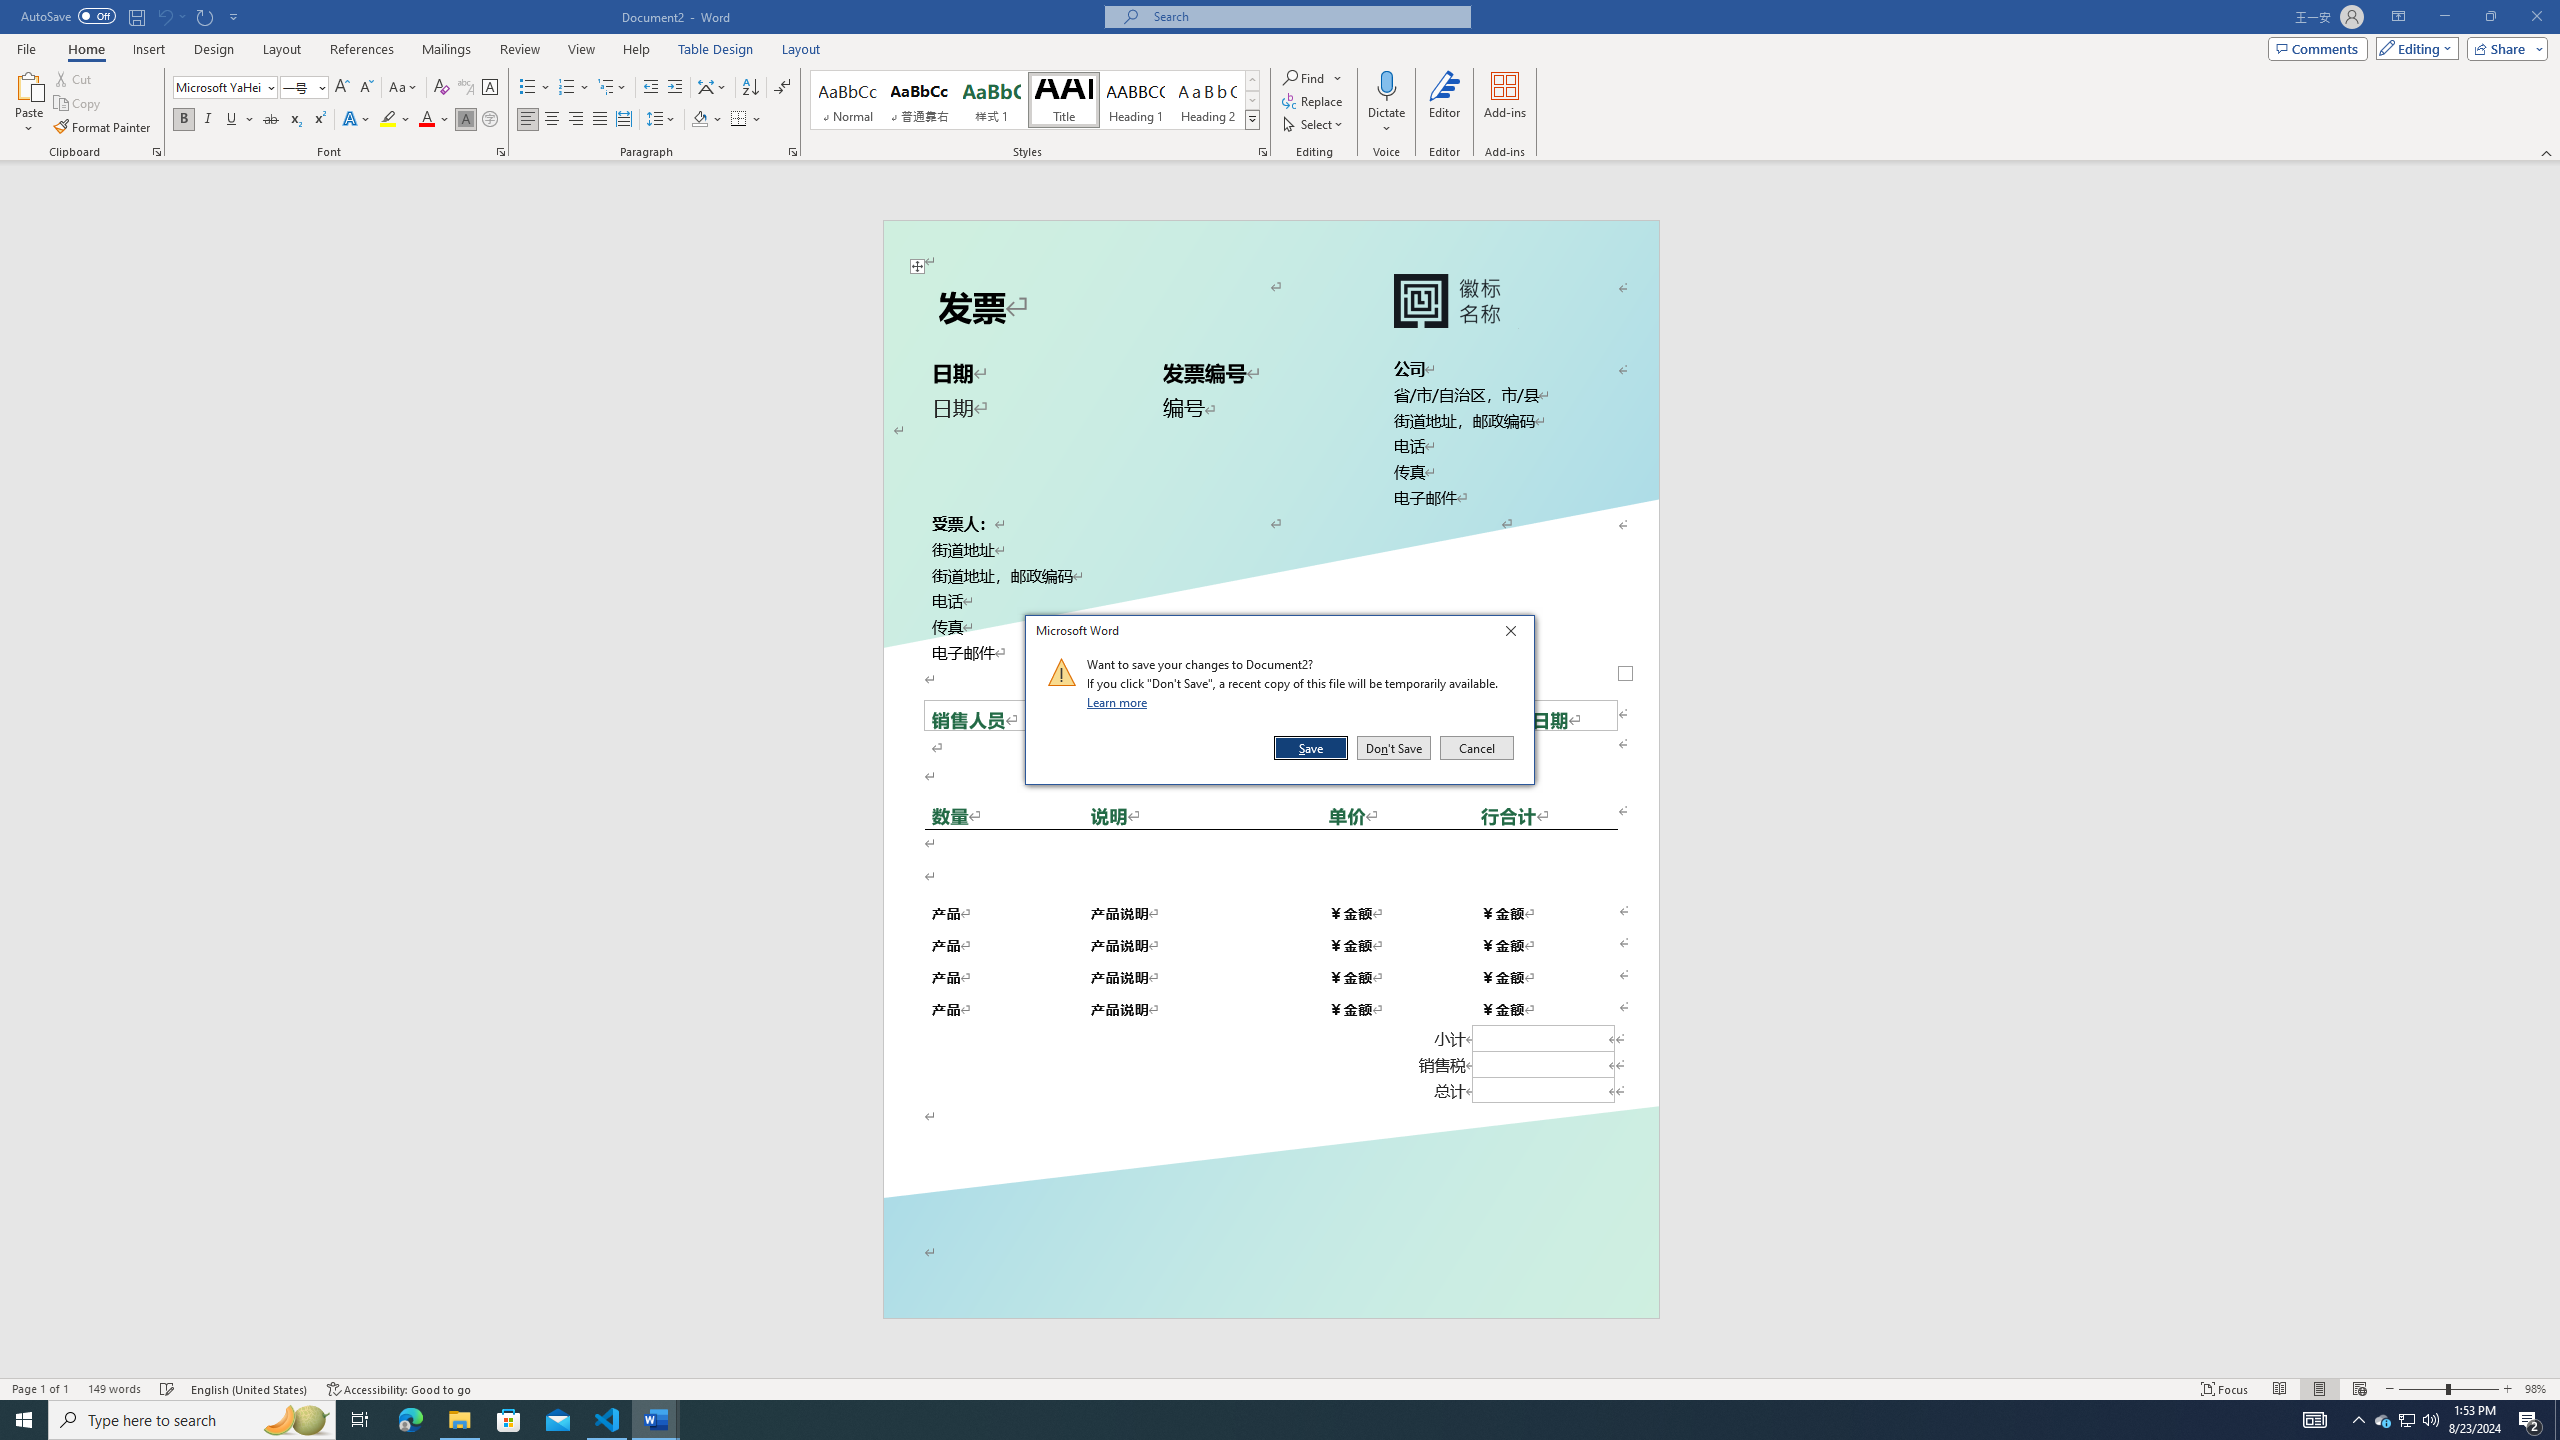 The width and height of the screenshot is (2560, 1440). Describe the element at coordinates (662, 120) in the screenshot. I see `Line and Paragraph Spacing` at that location.